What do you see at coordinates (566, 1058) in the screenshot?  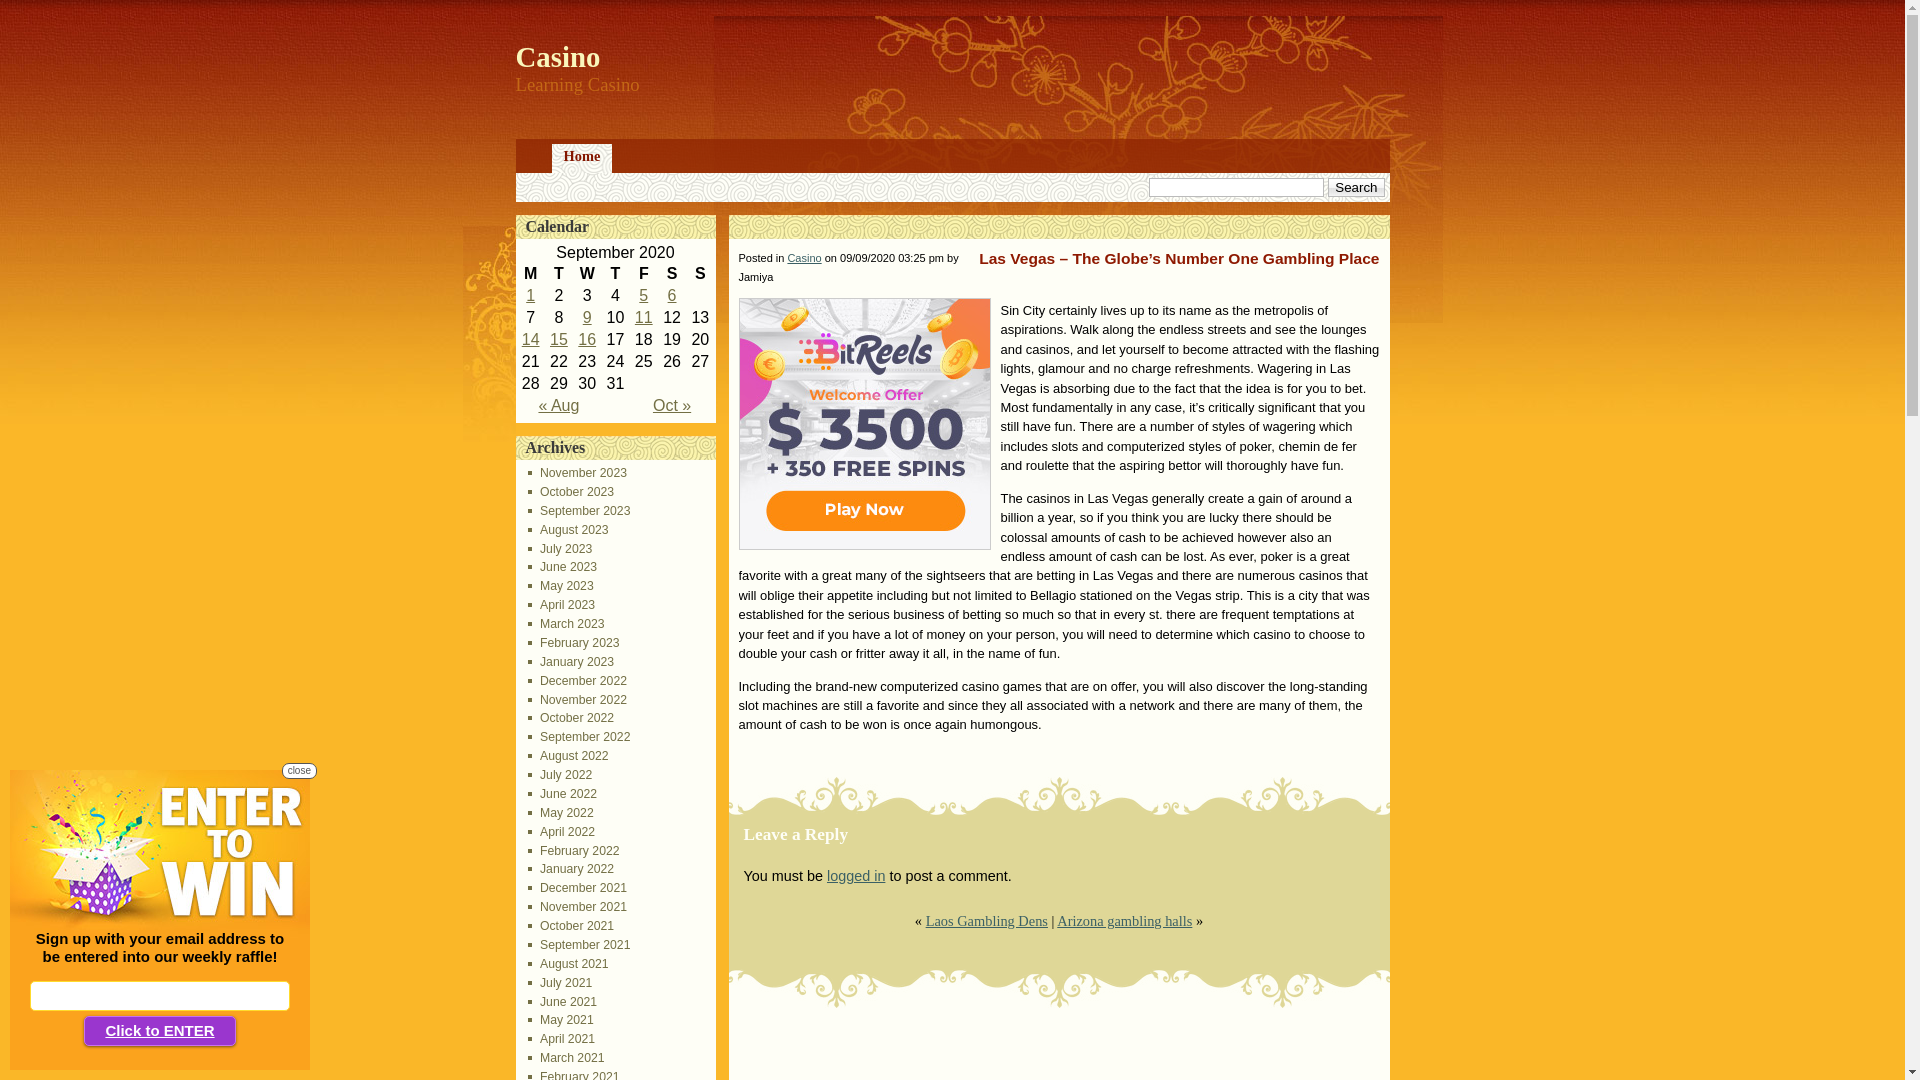 I see `March 2021` at bounding box center [566, 1058].